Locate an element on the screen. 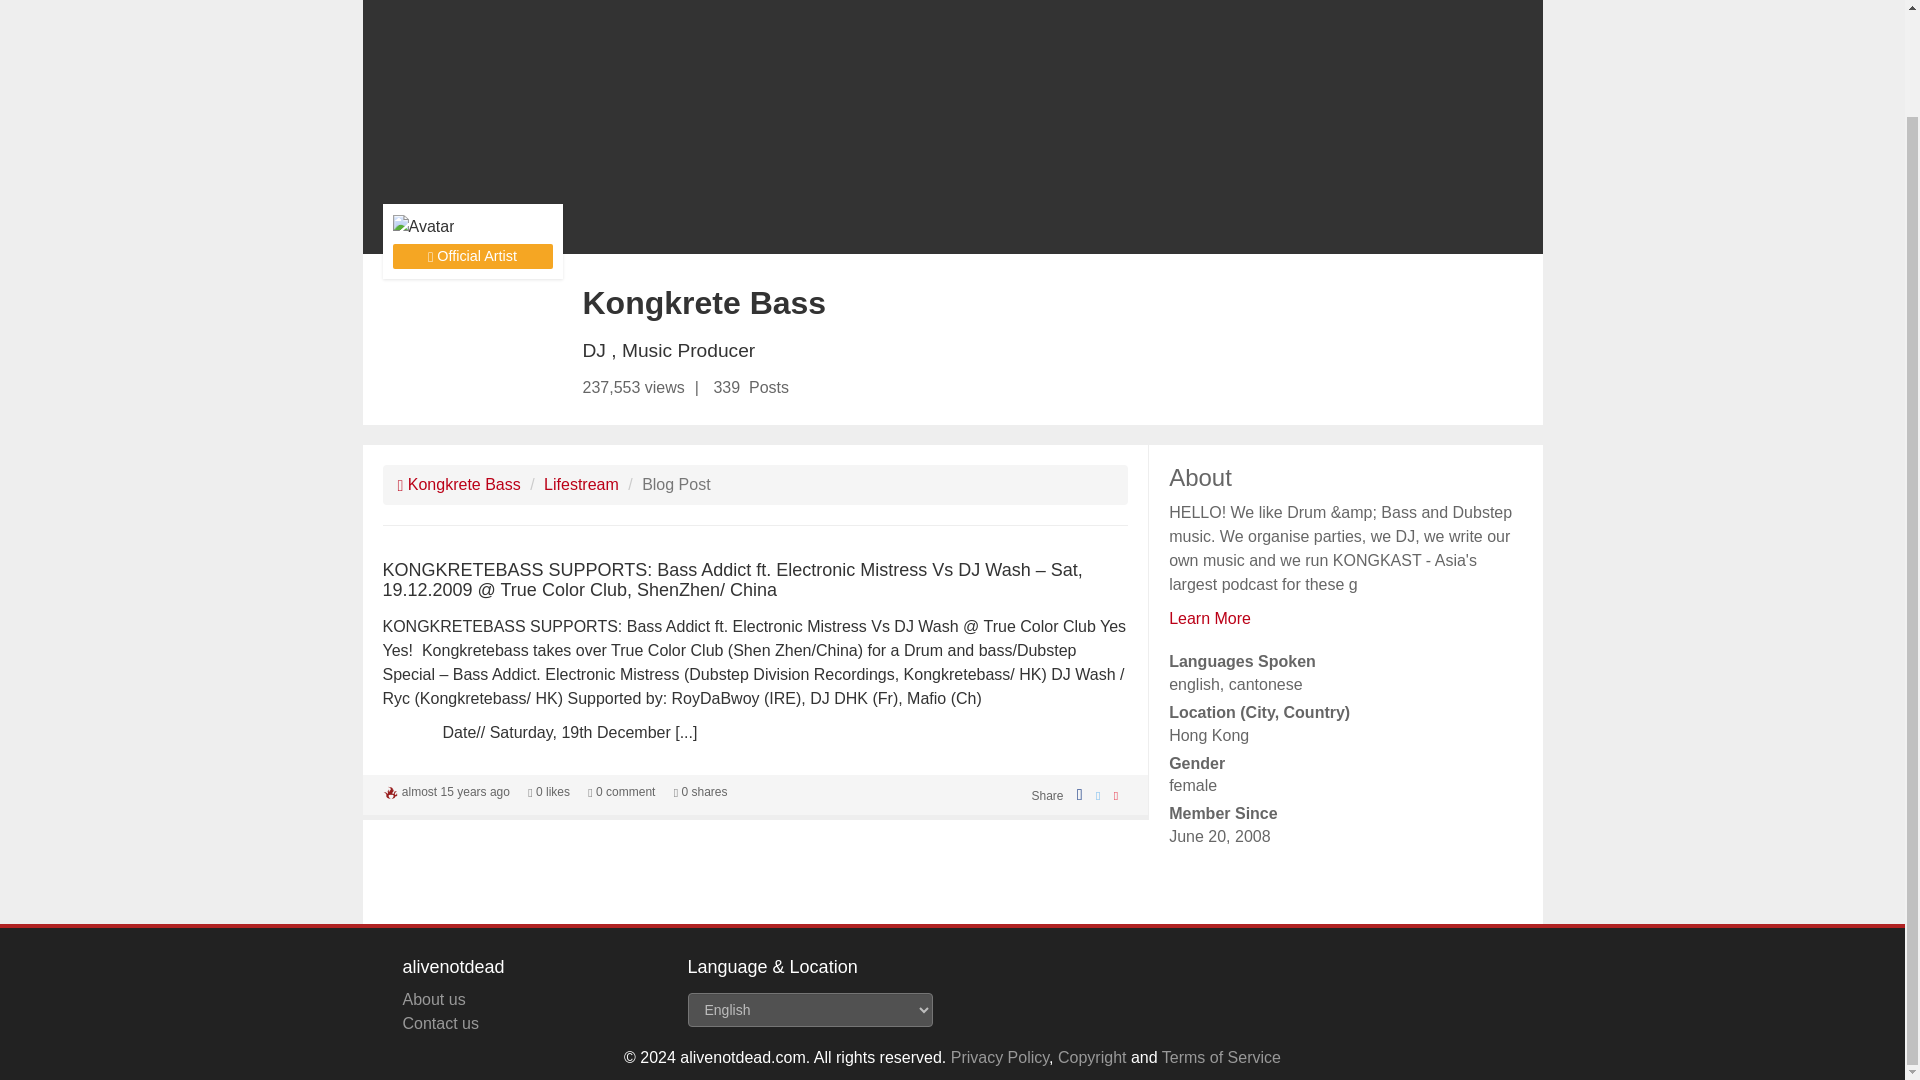 The image size is (1920, 1080).  0 comment is located at coordinates (620, 792).